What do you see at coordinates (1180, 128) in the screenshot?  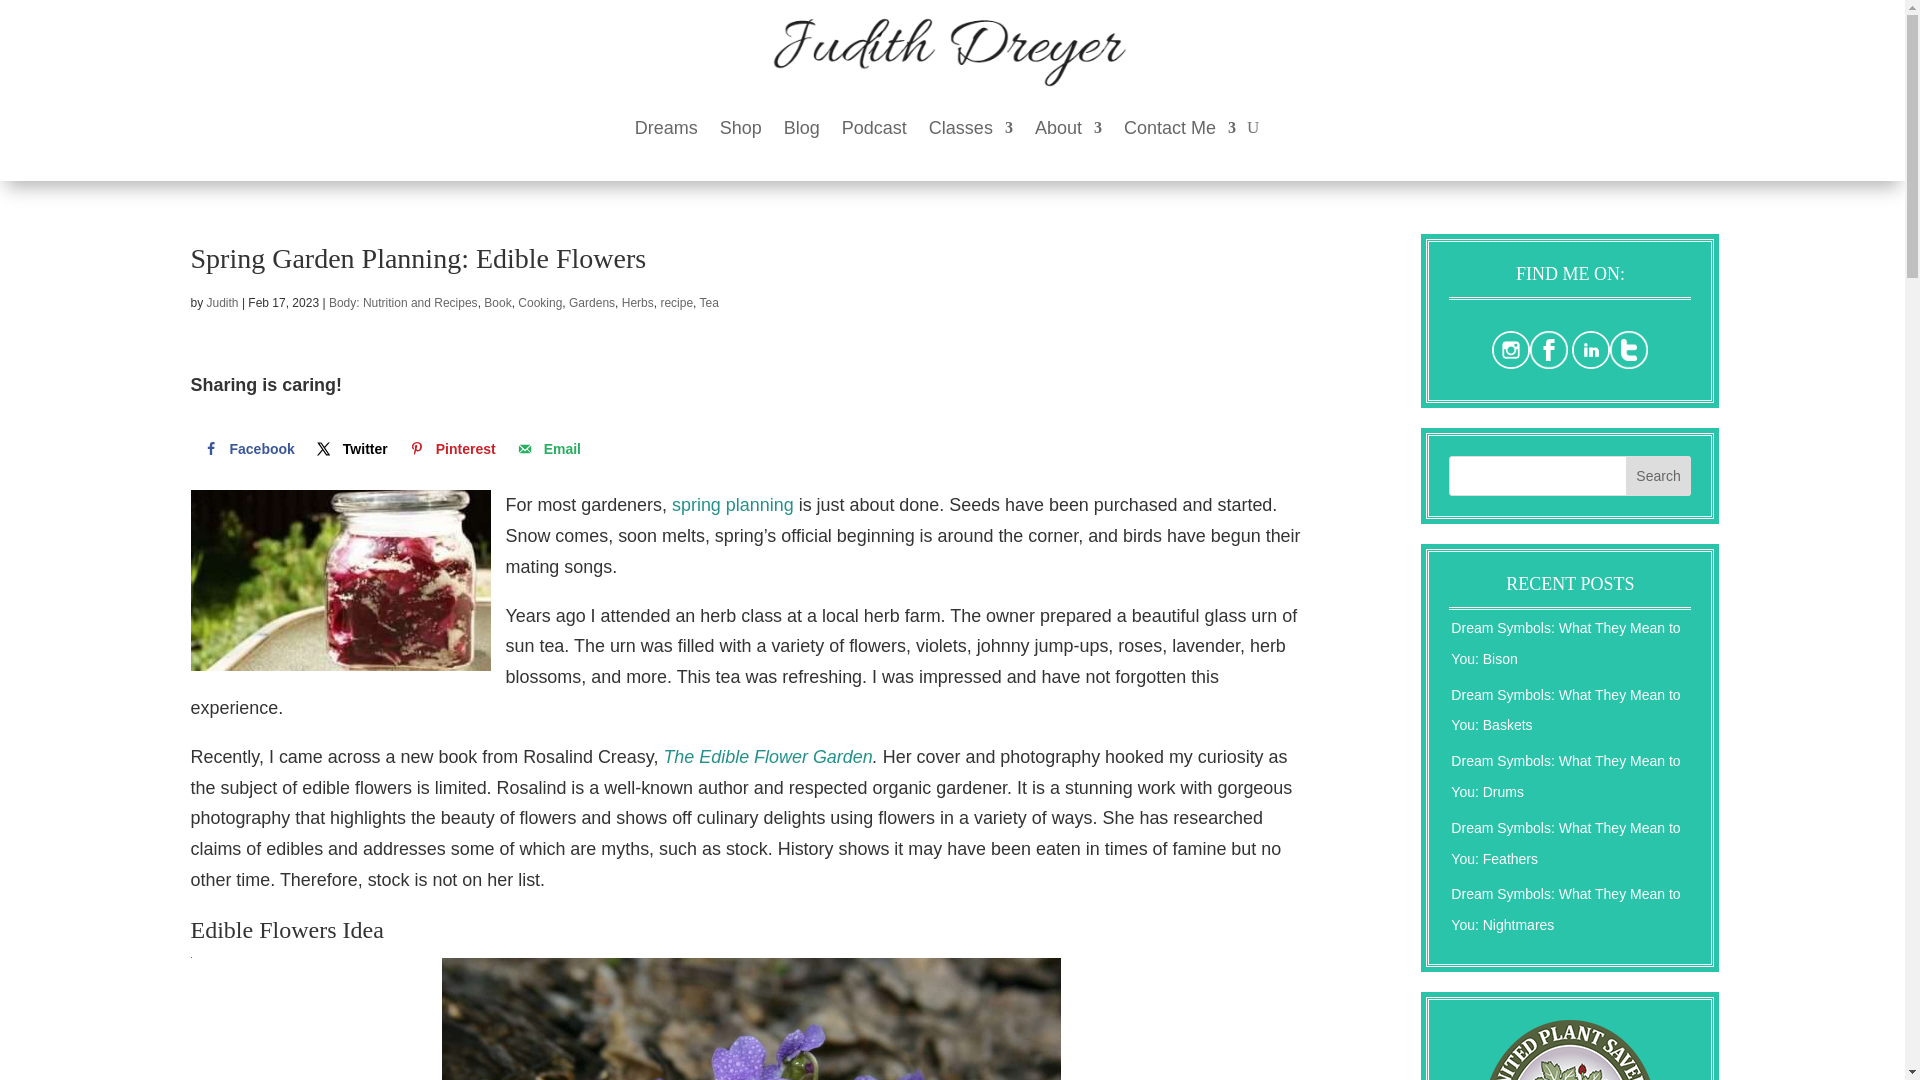 I see `Contact Me` at bounding box center [1180, 128].